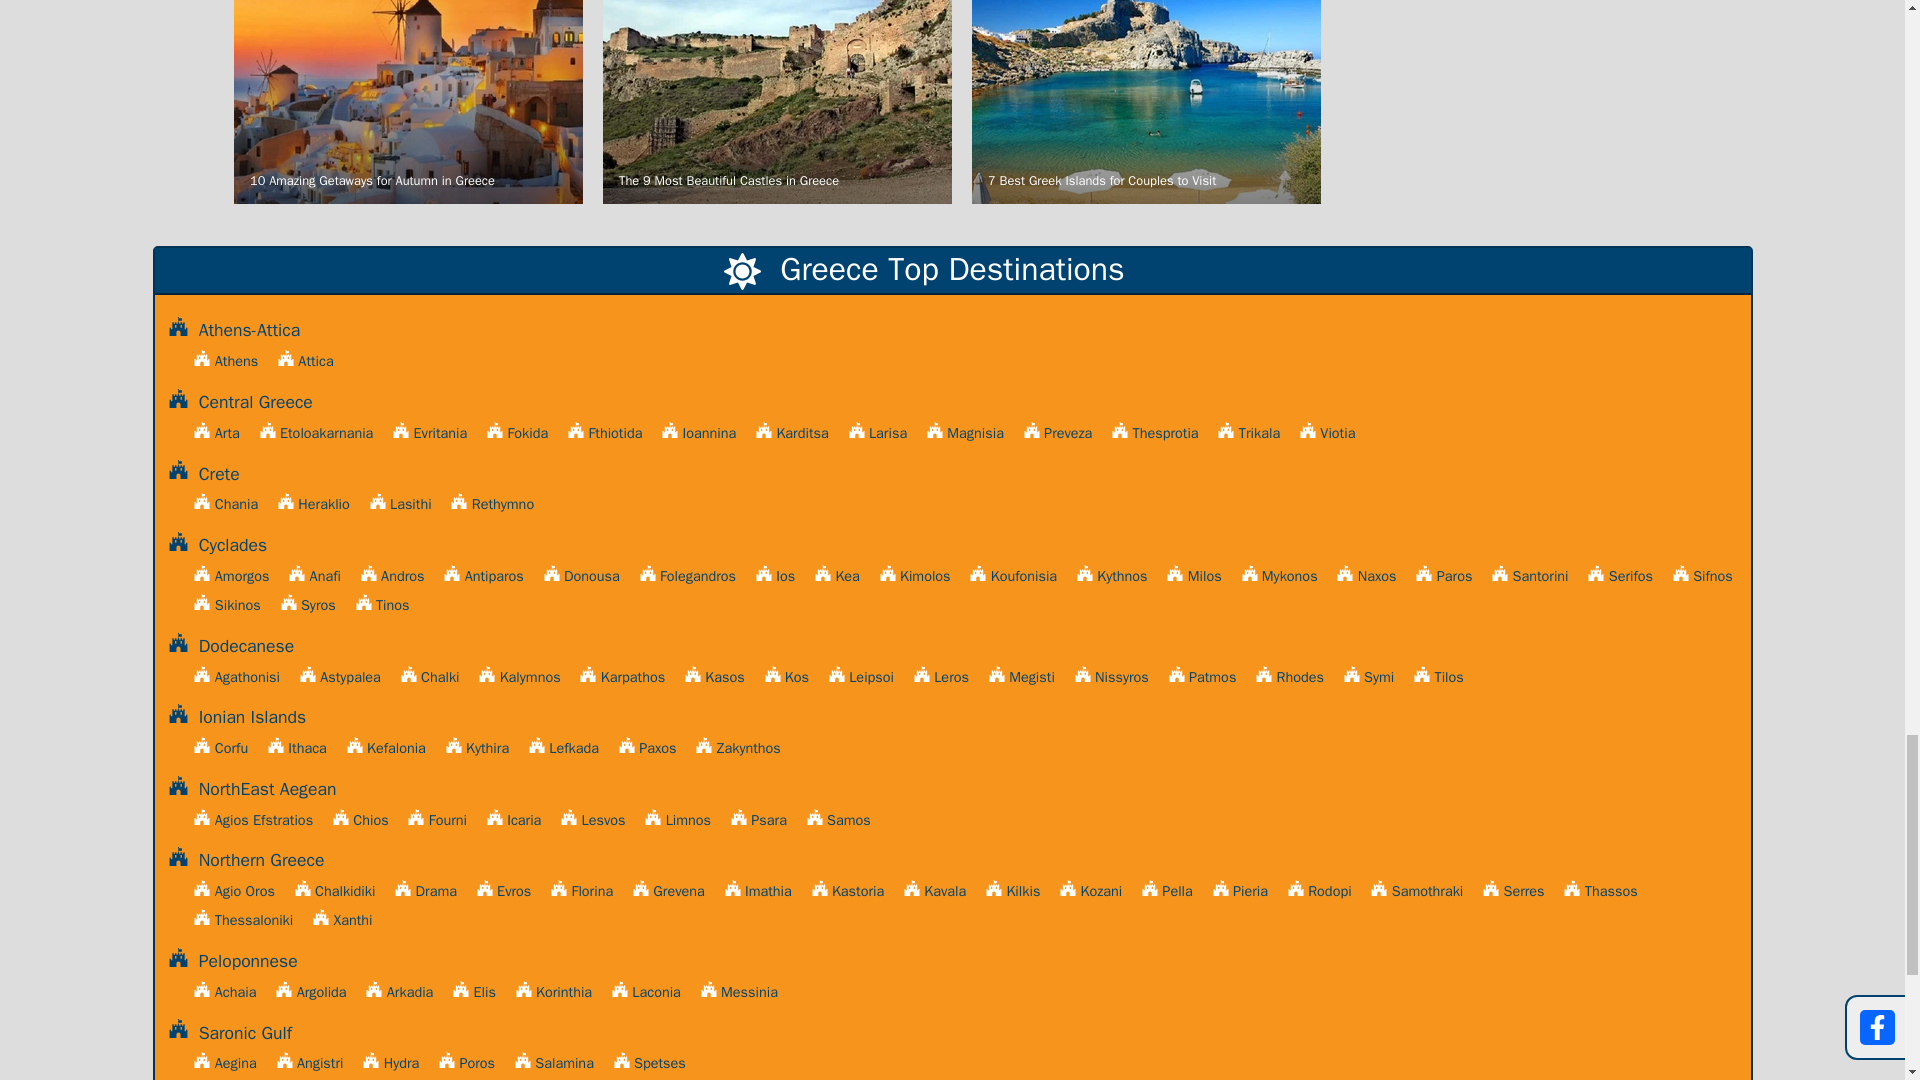 Image resolution: width=1920 pixels, height=1080 pixels. I want to click on 10 Amazing Getaways for Autumn in Greece, so click(408, 106).